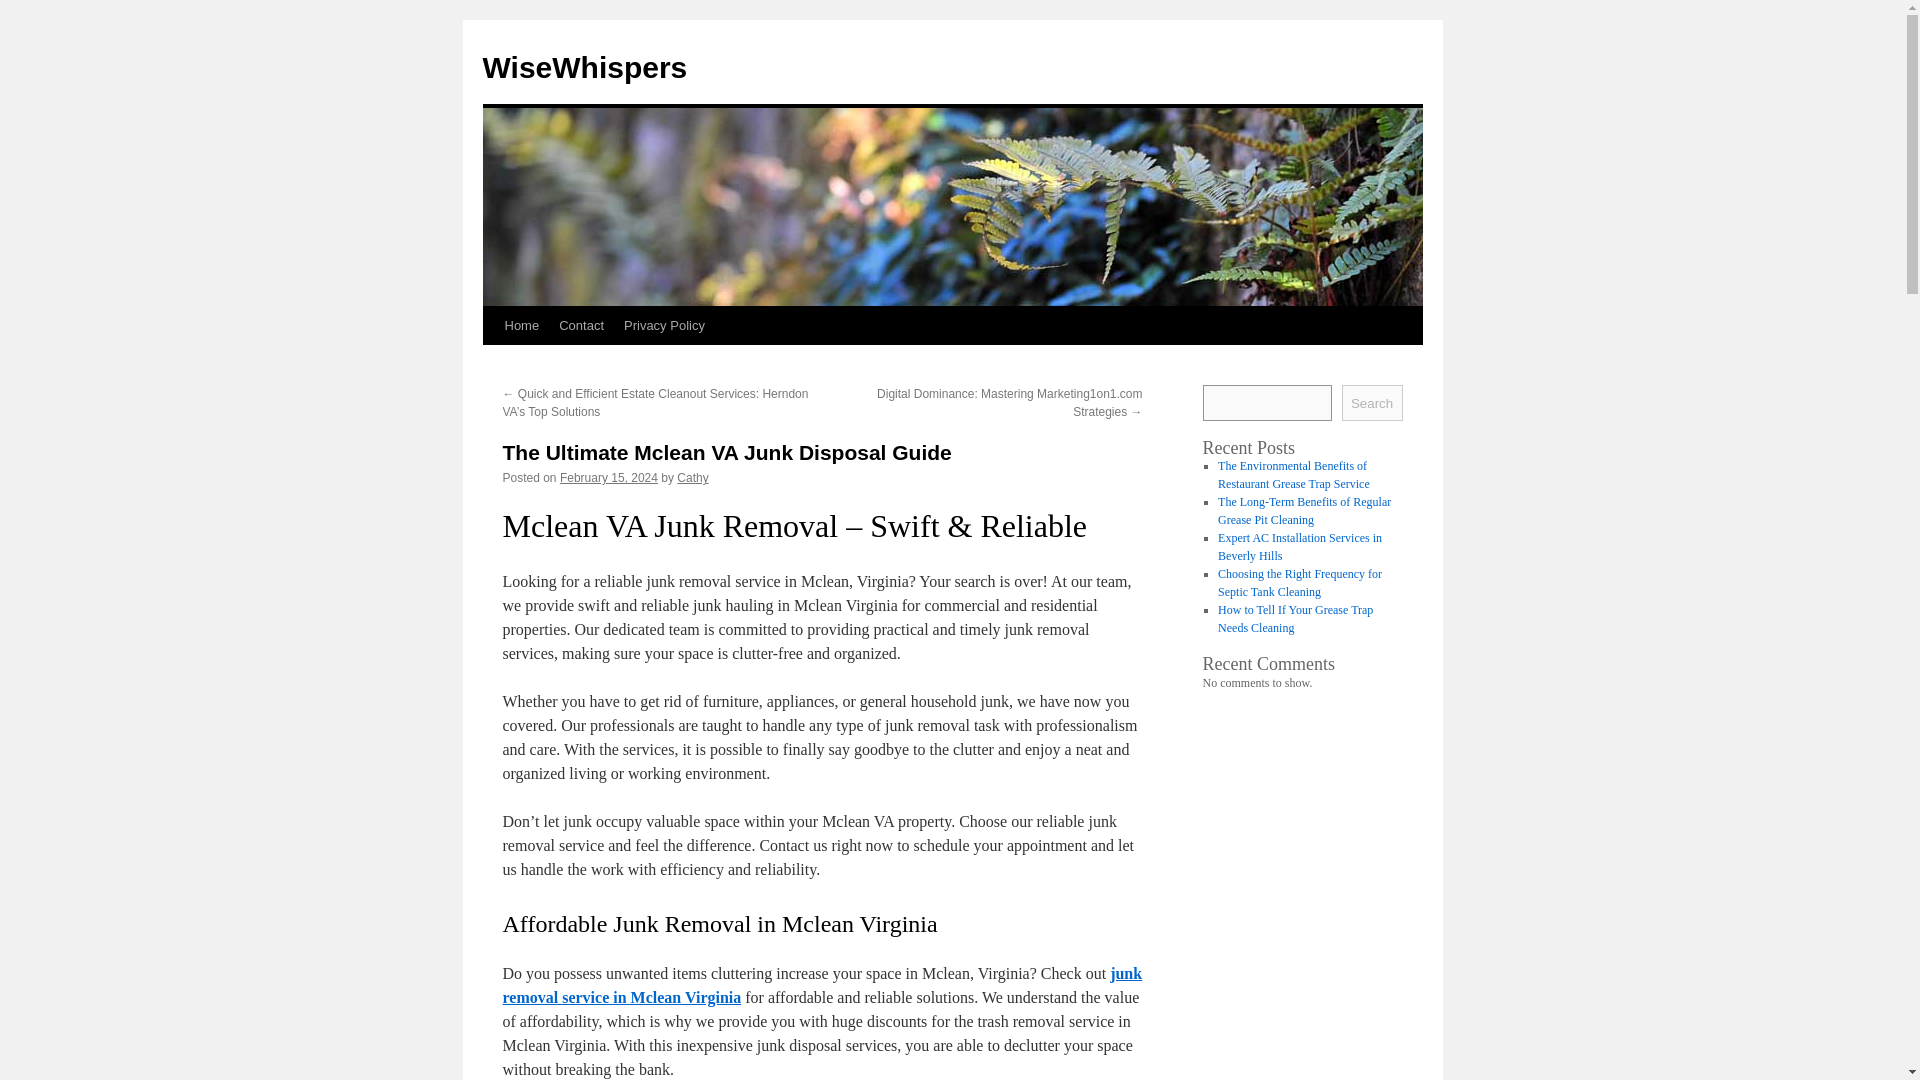  What do you see at coordinates (609, 477) in the screenshot?
I see `February 15, 2024` at bounding box center [609, 477].